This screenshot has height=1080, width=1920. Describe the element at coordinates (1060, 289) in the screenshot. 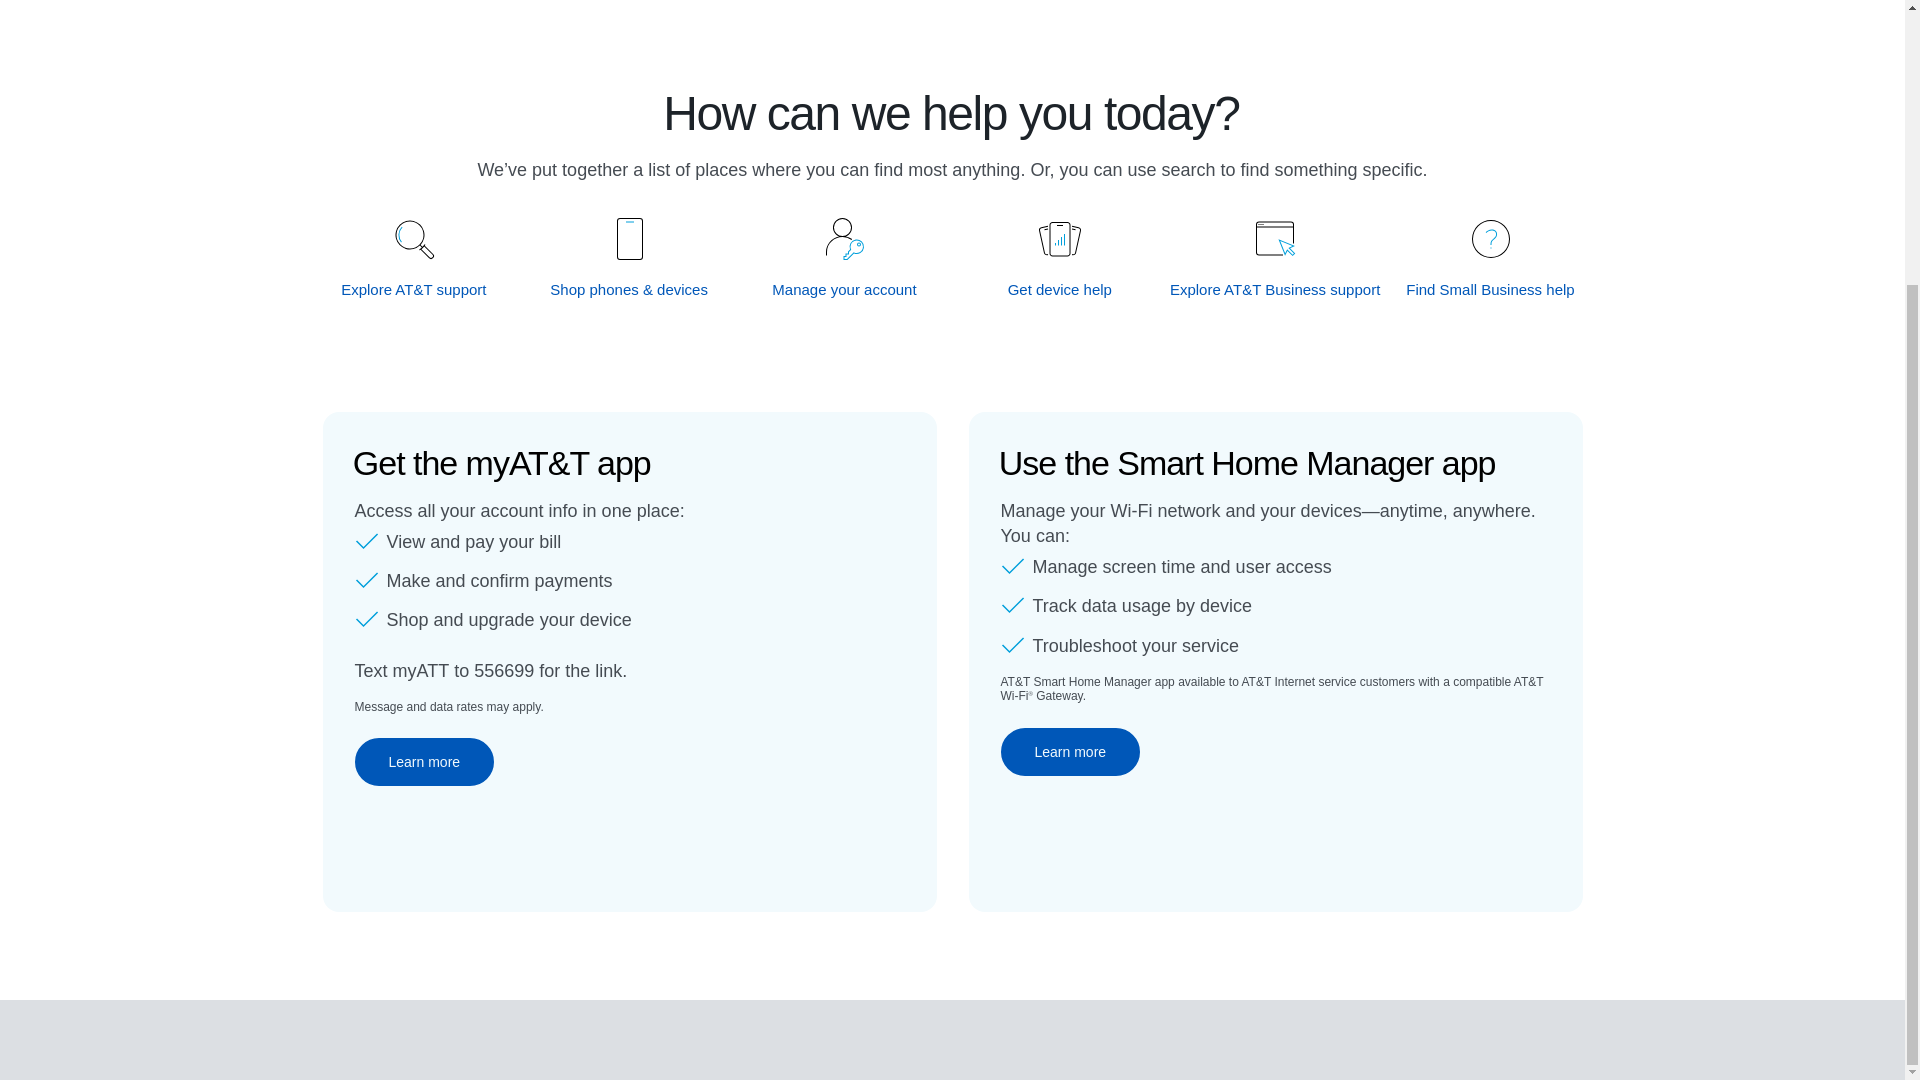

I see `Get device help` at that location.